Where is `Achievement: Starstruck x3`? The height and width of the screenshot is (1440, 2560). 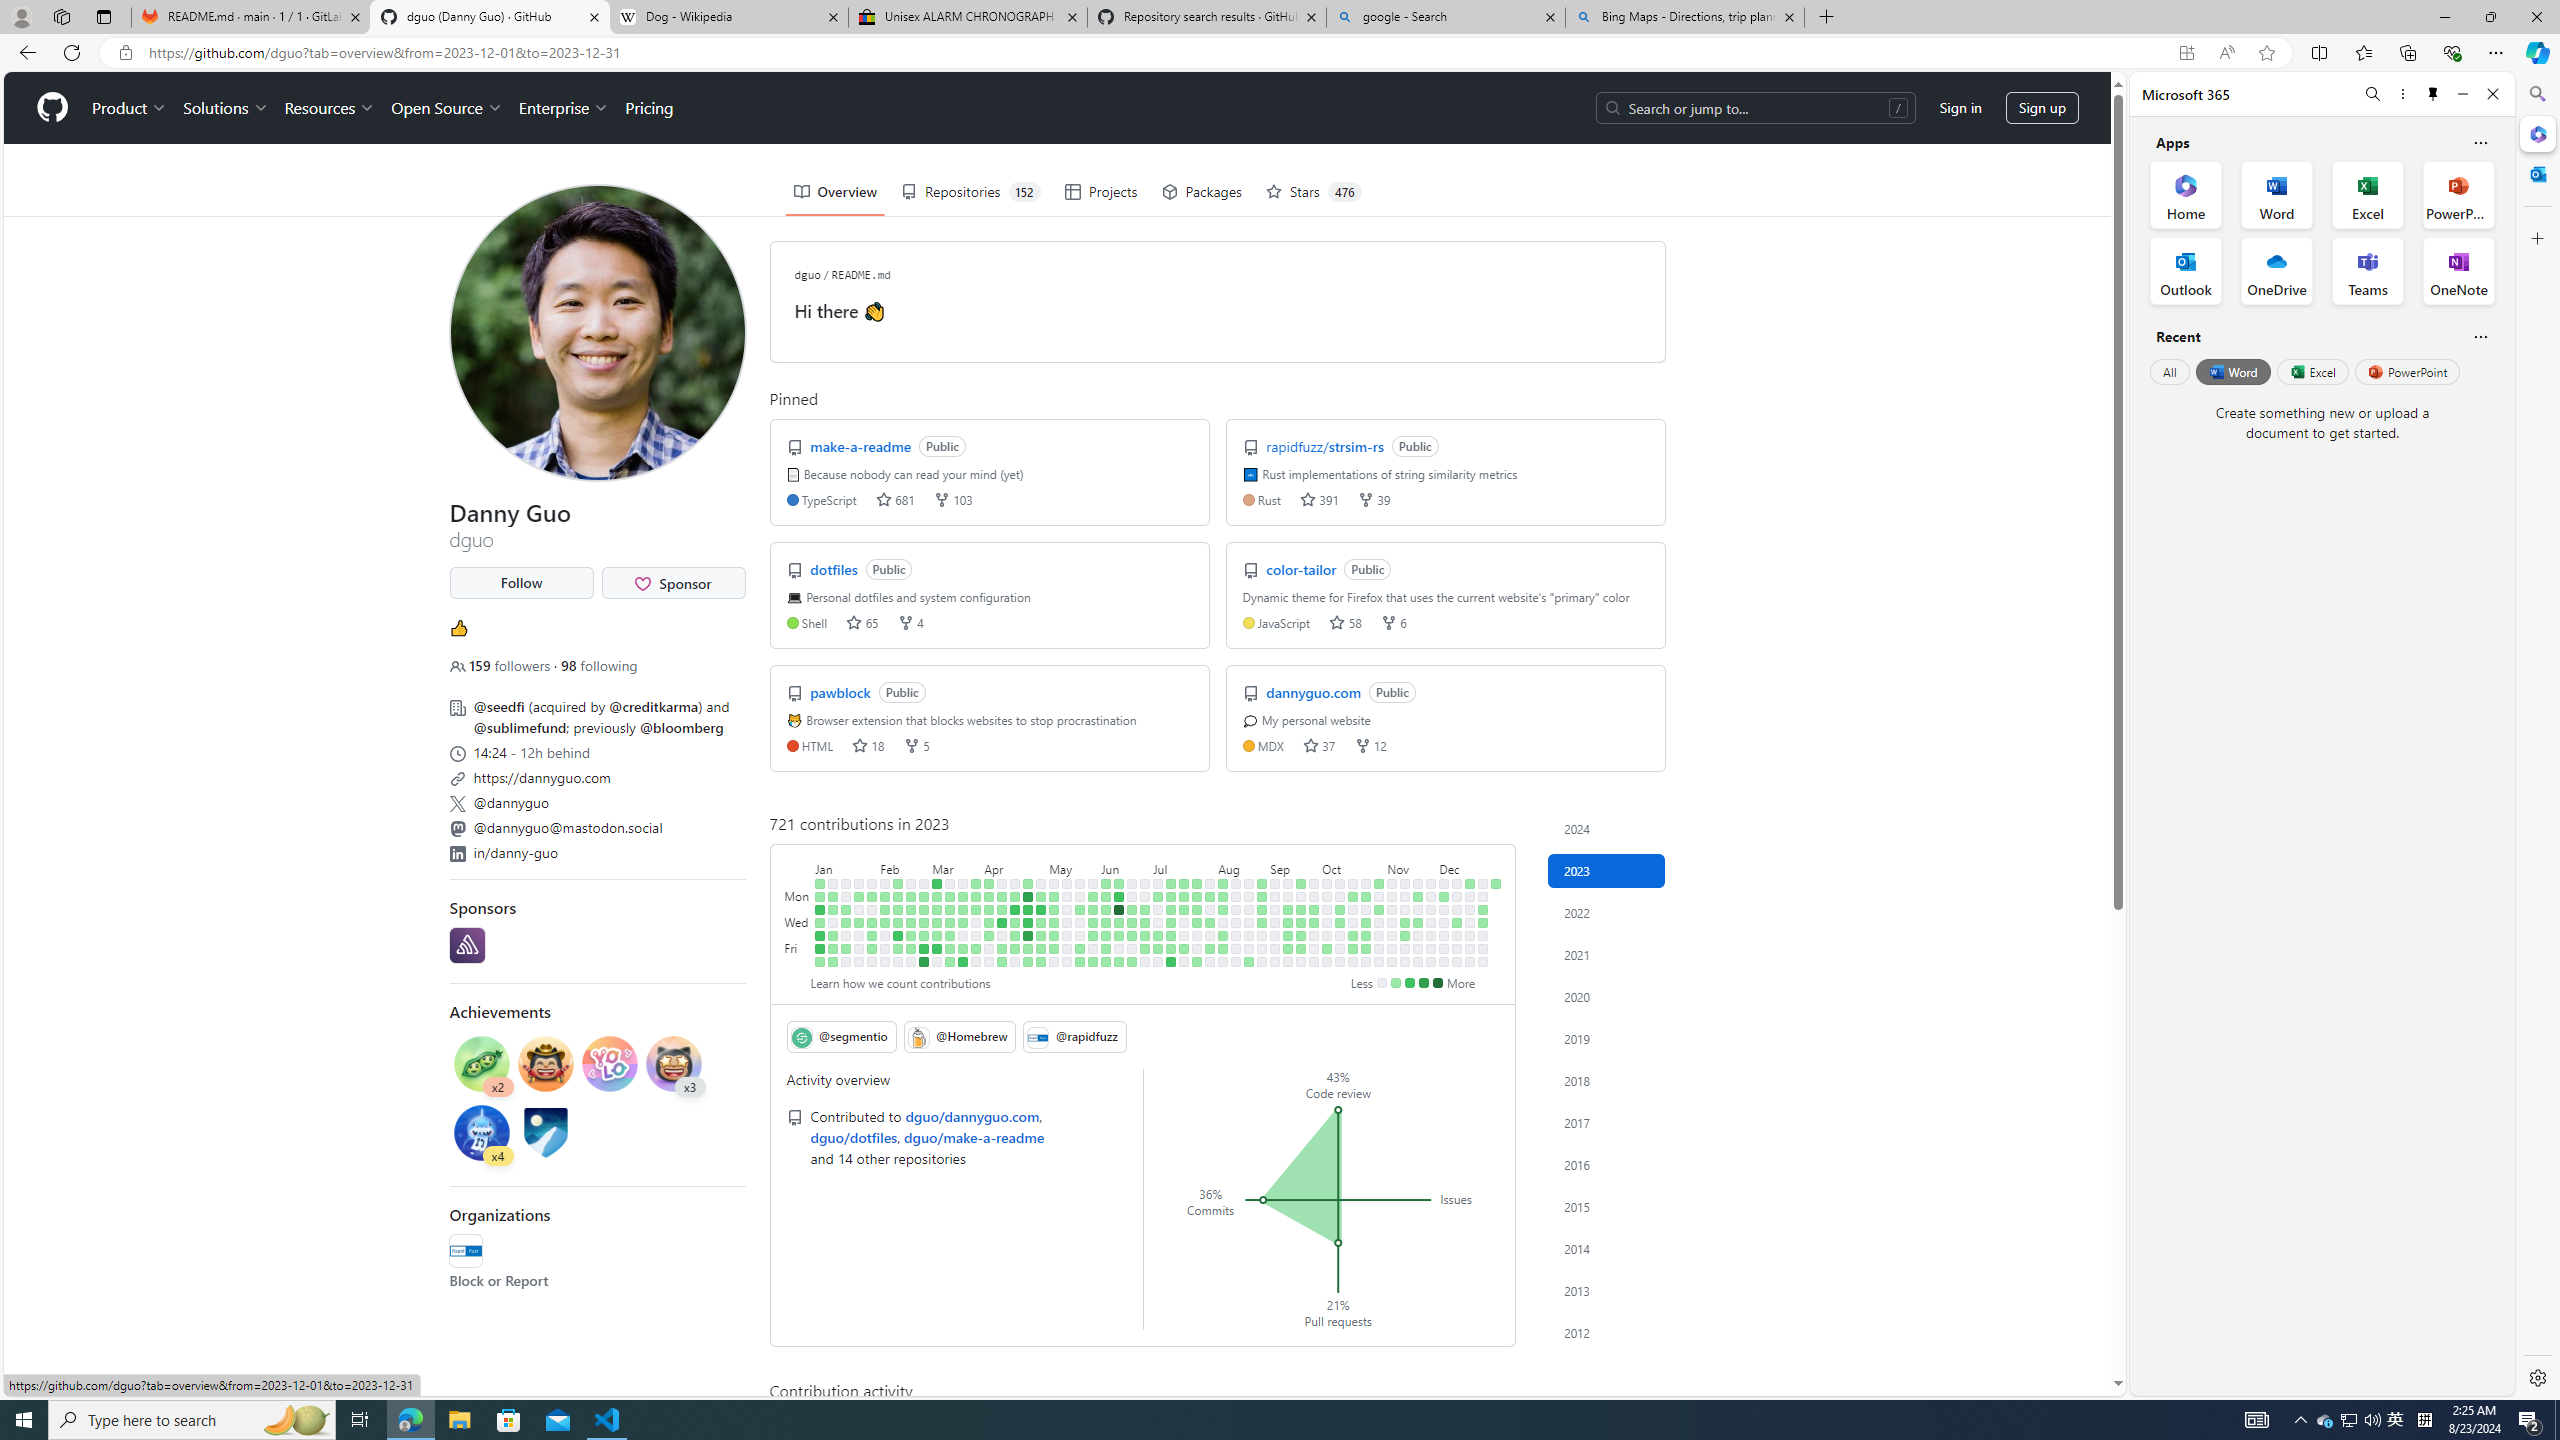
Achievement: Starstruck x3 is located at coordinates (673, 1066).